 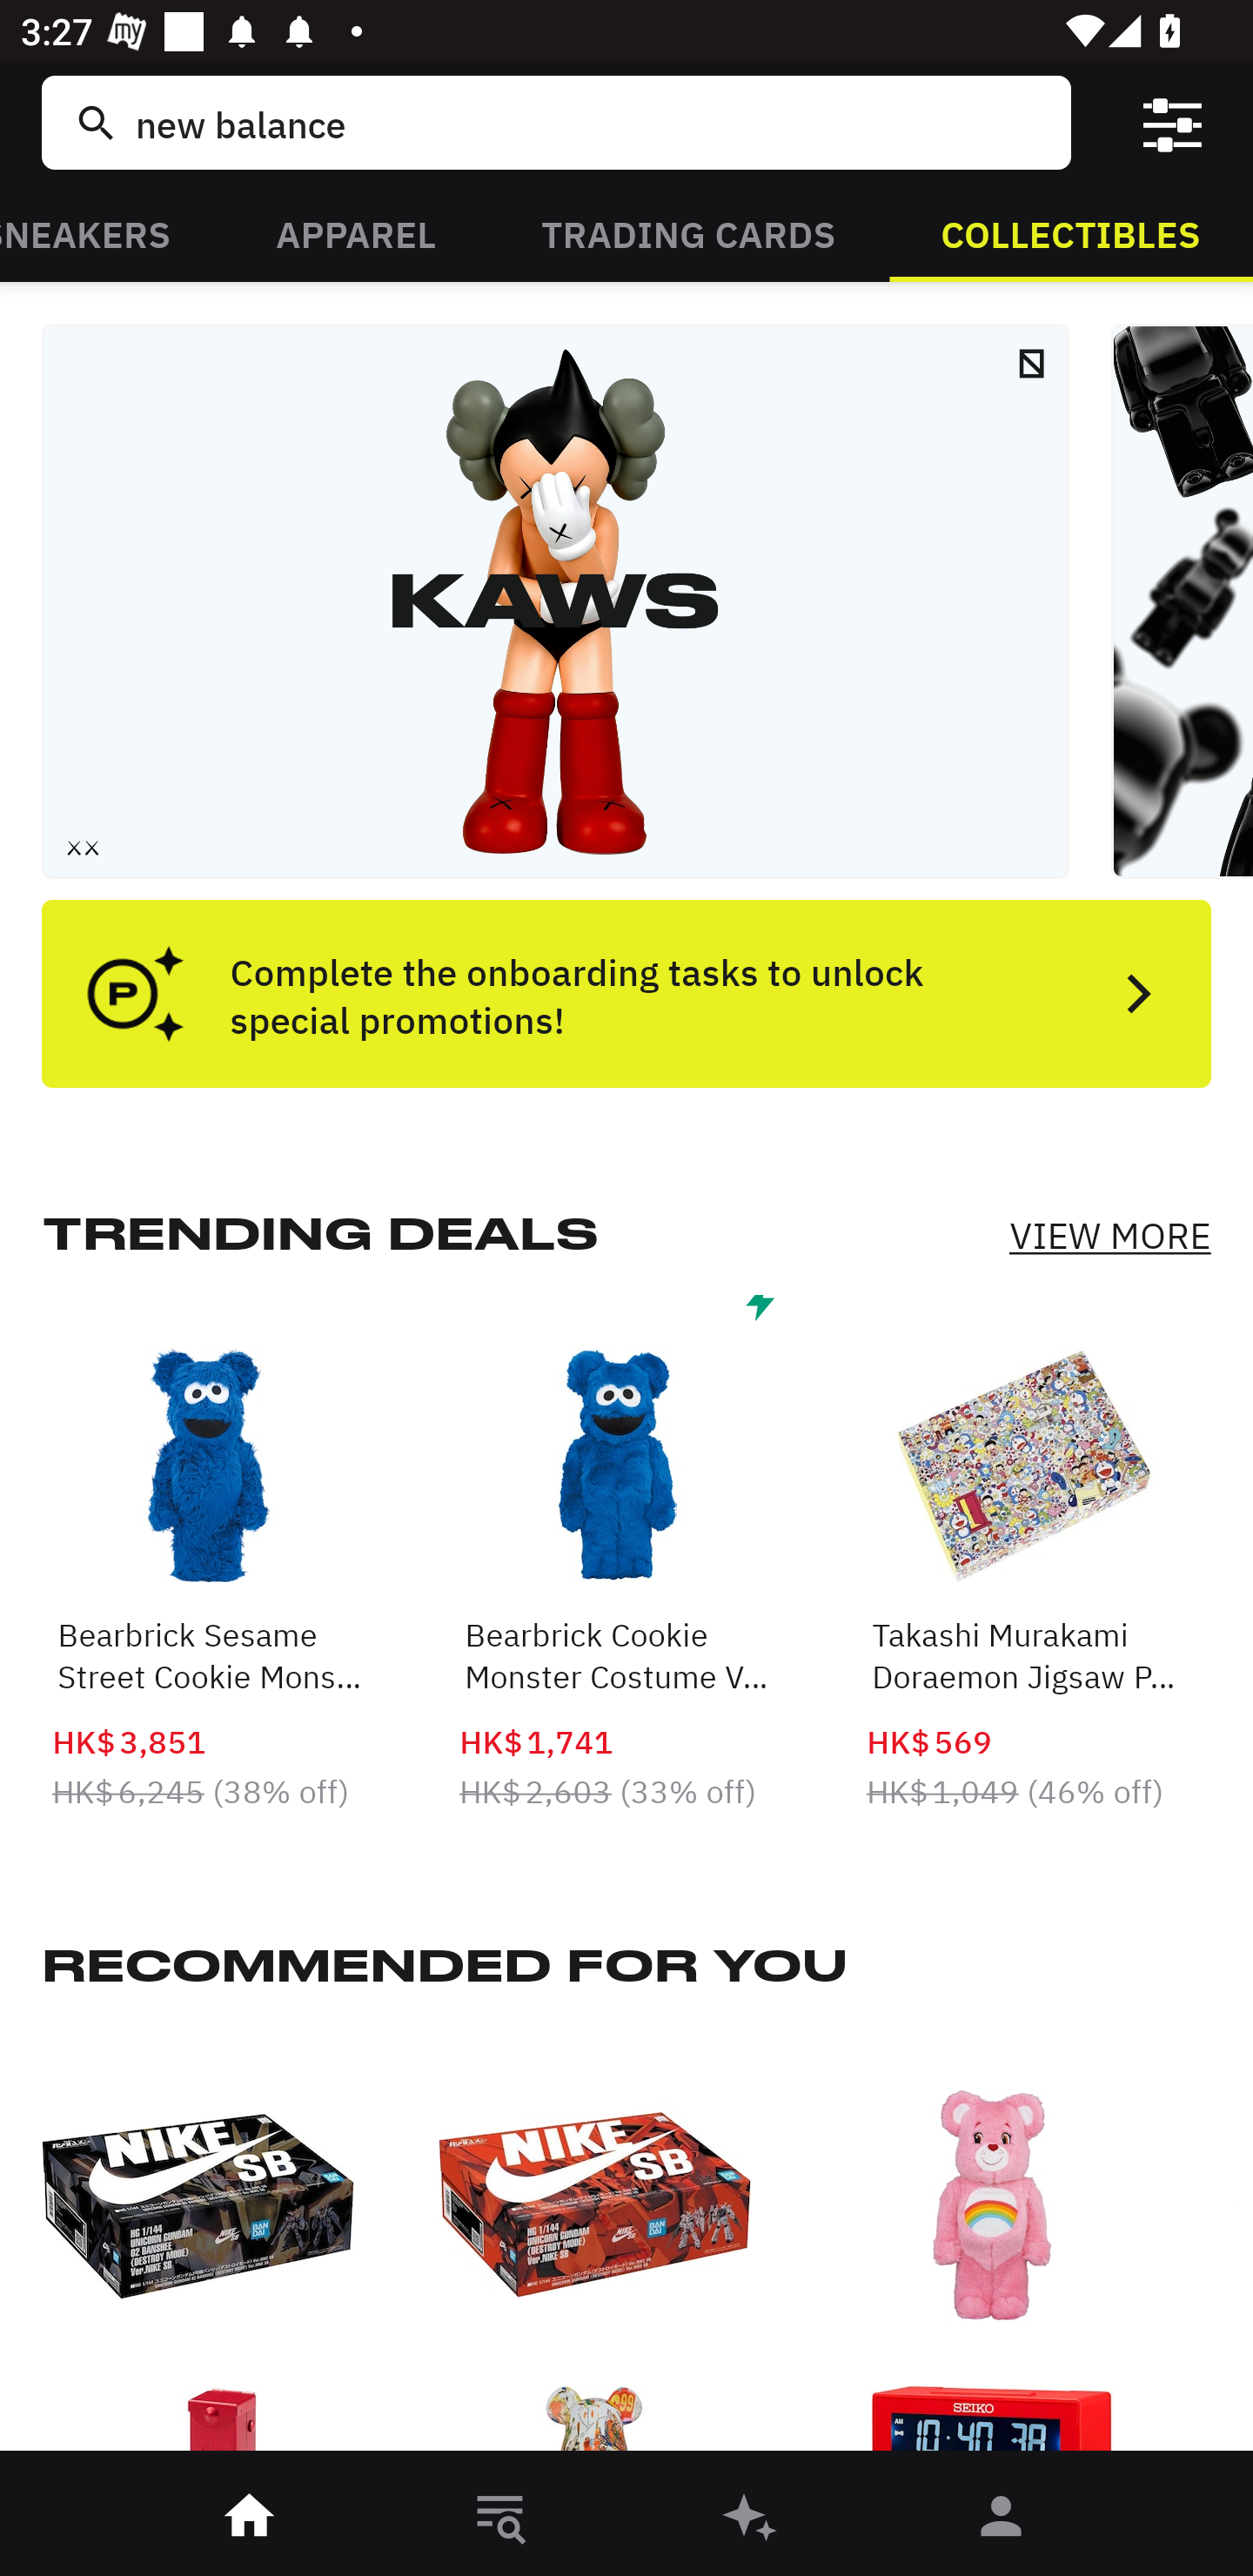 I want to click on VIEW MORE, so click(x=1110, y=1236).